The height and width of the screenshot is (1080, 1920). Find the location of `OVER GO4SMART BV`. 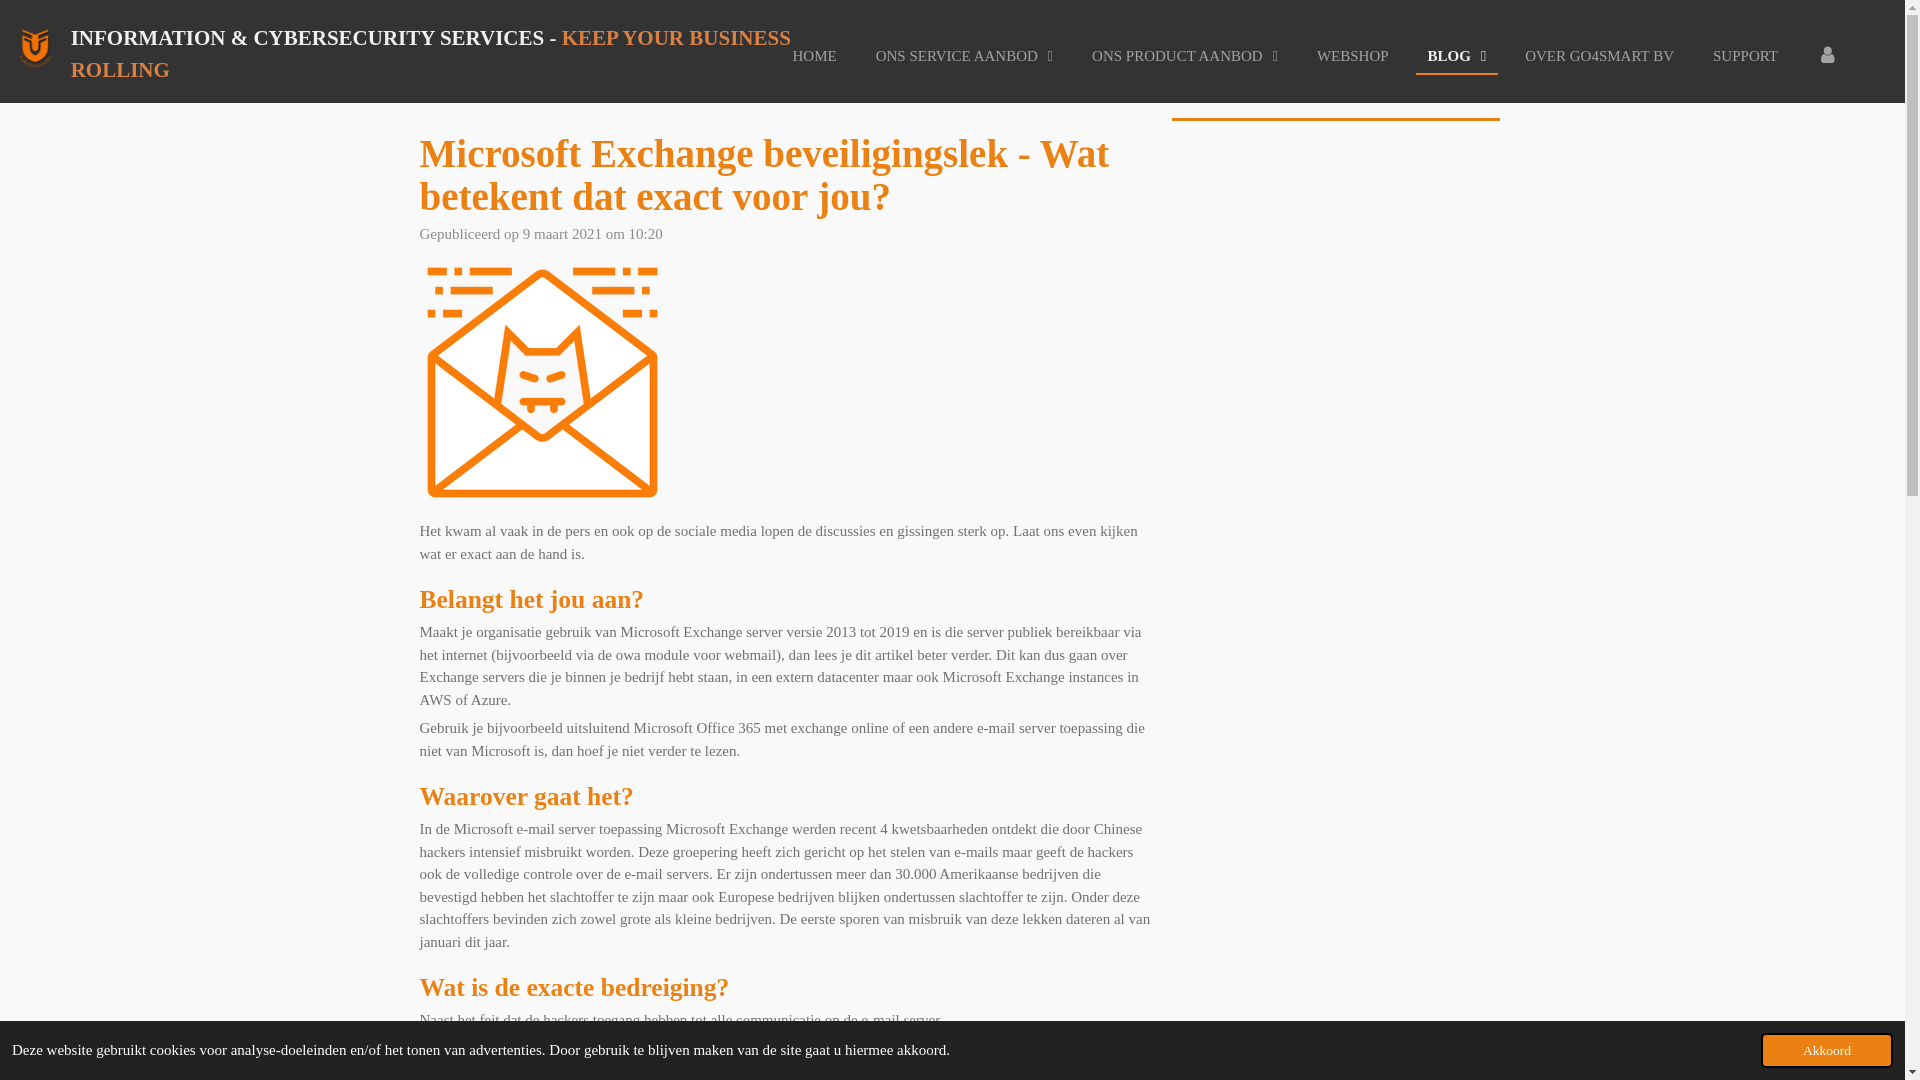

OVER GO4SMART BV is located at coordinates (1600, 56).